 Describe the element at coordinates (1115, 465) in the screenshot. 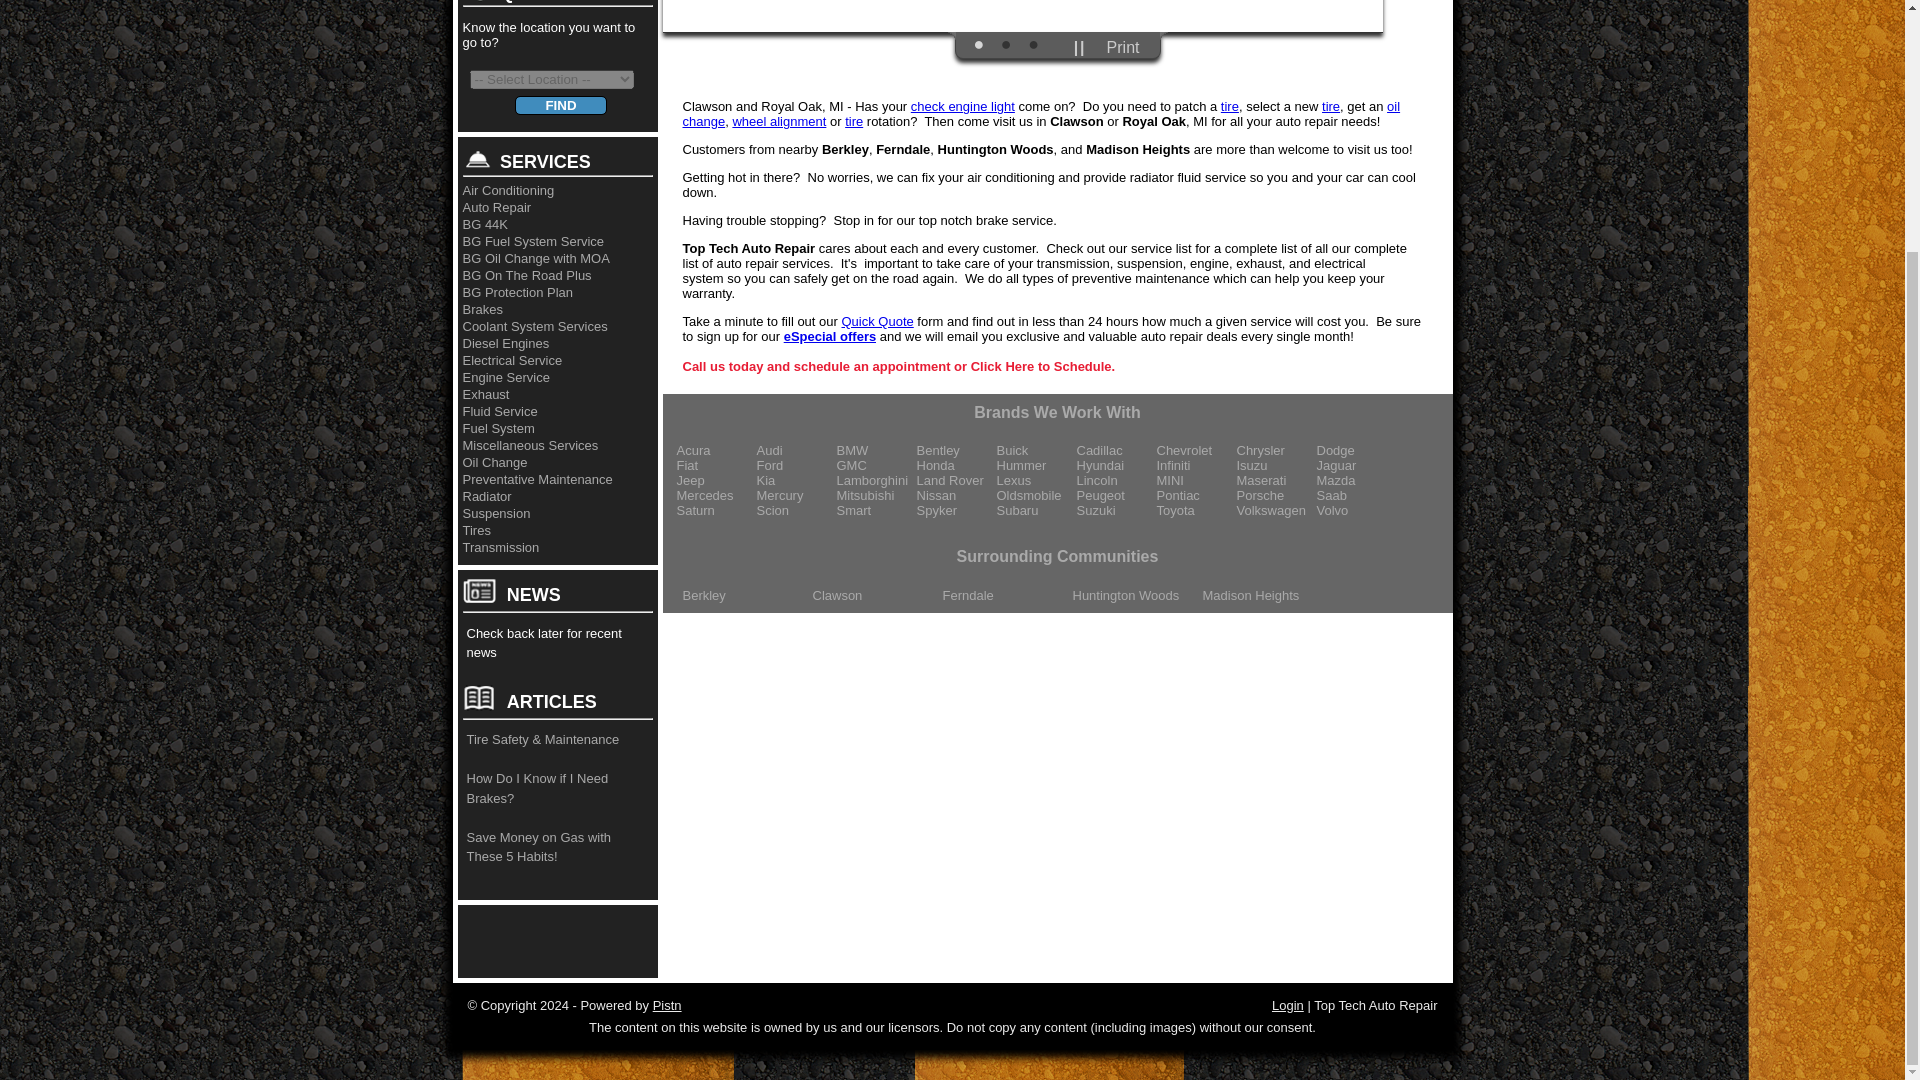

I see `Hyundai` at that location.